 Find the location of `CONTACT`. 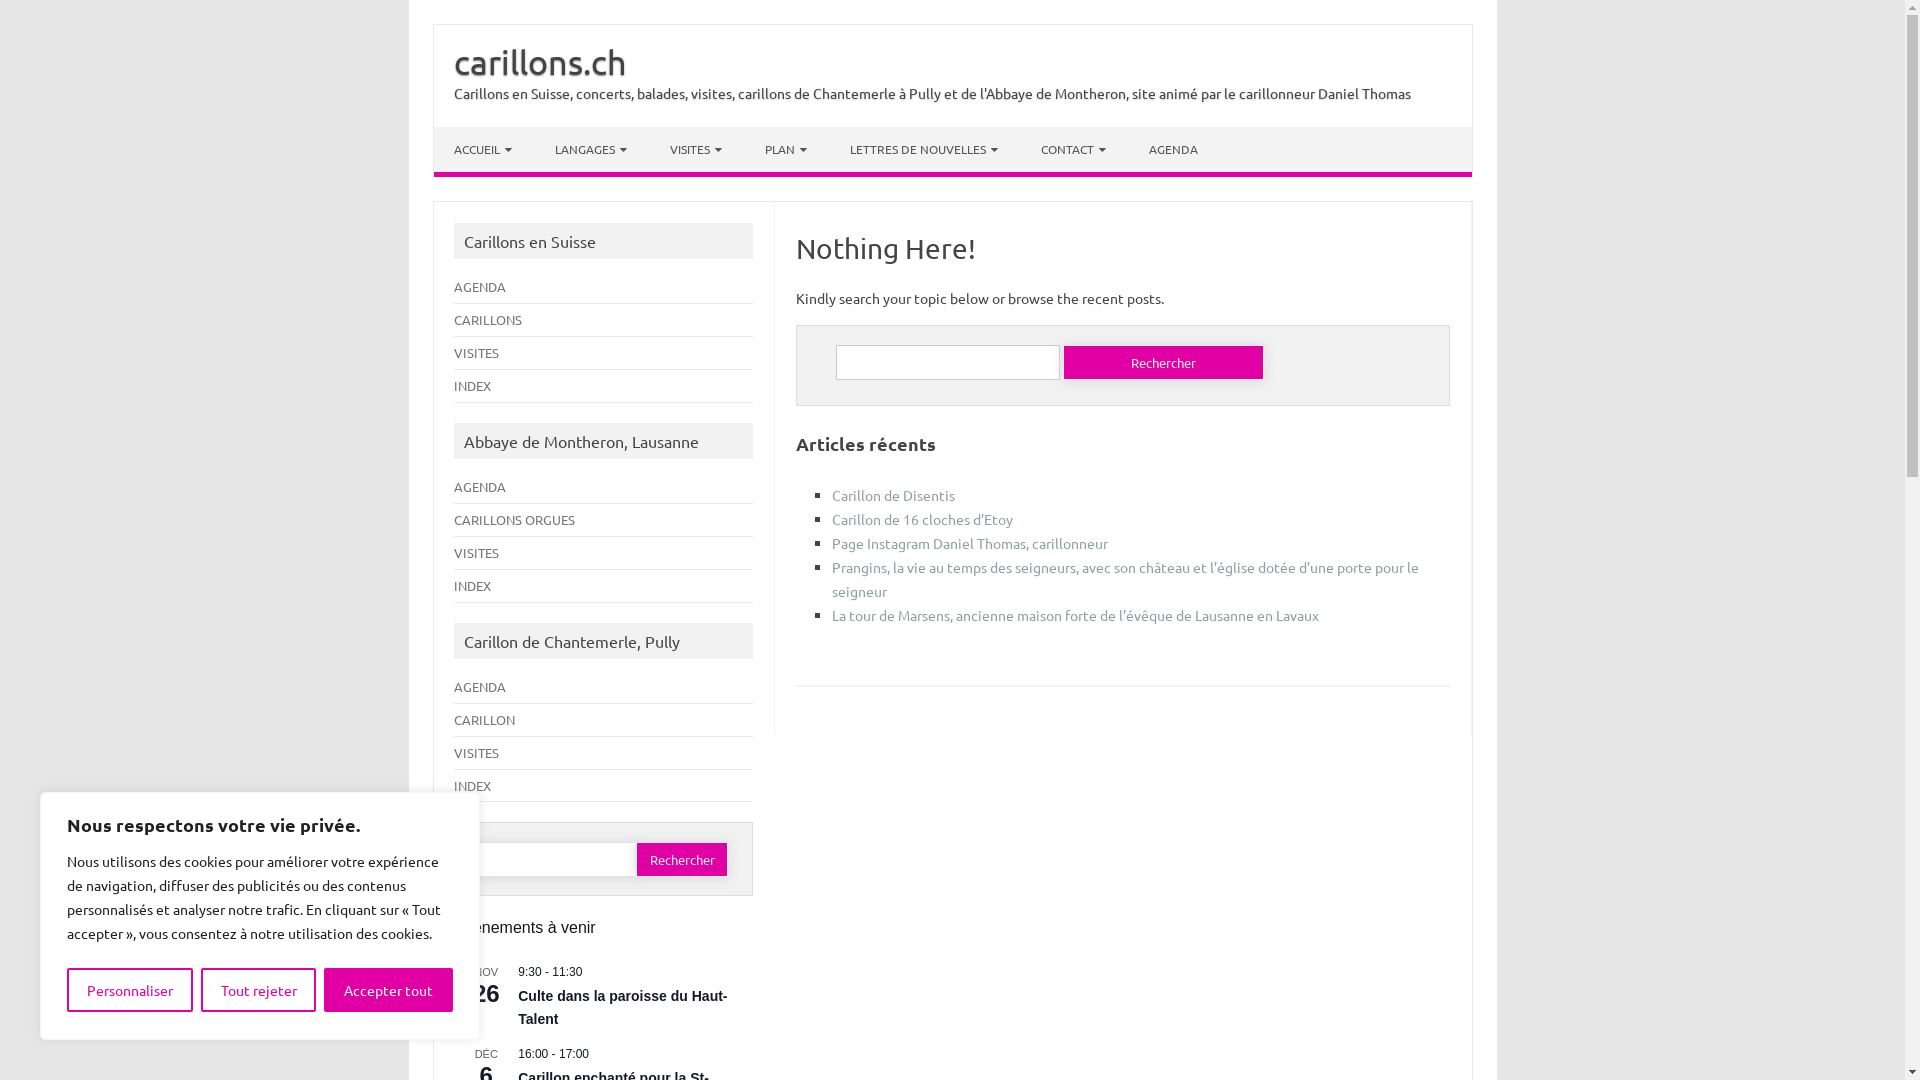

CONTACT is located at coordinates (1072, 150).